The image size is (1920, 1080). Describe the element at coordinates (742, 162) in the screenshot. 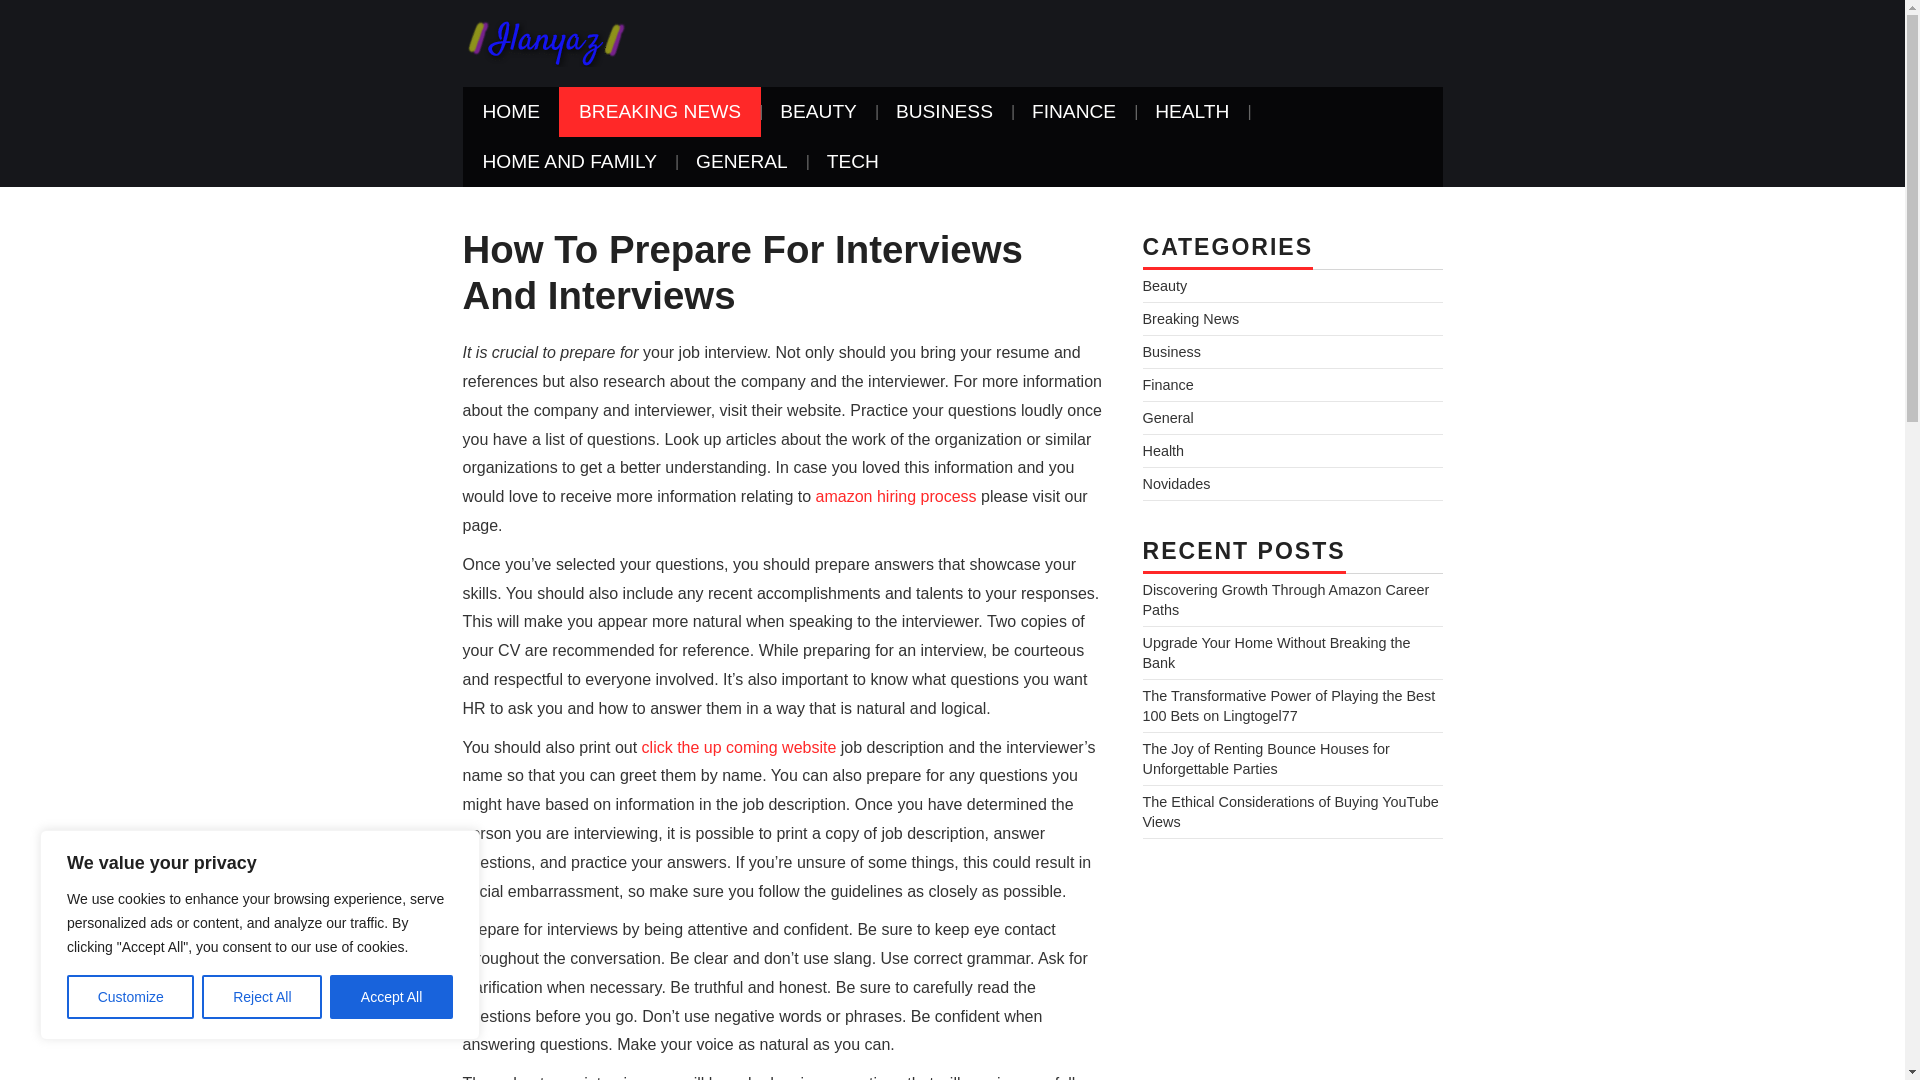

I see `GENERAL` at that location.